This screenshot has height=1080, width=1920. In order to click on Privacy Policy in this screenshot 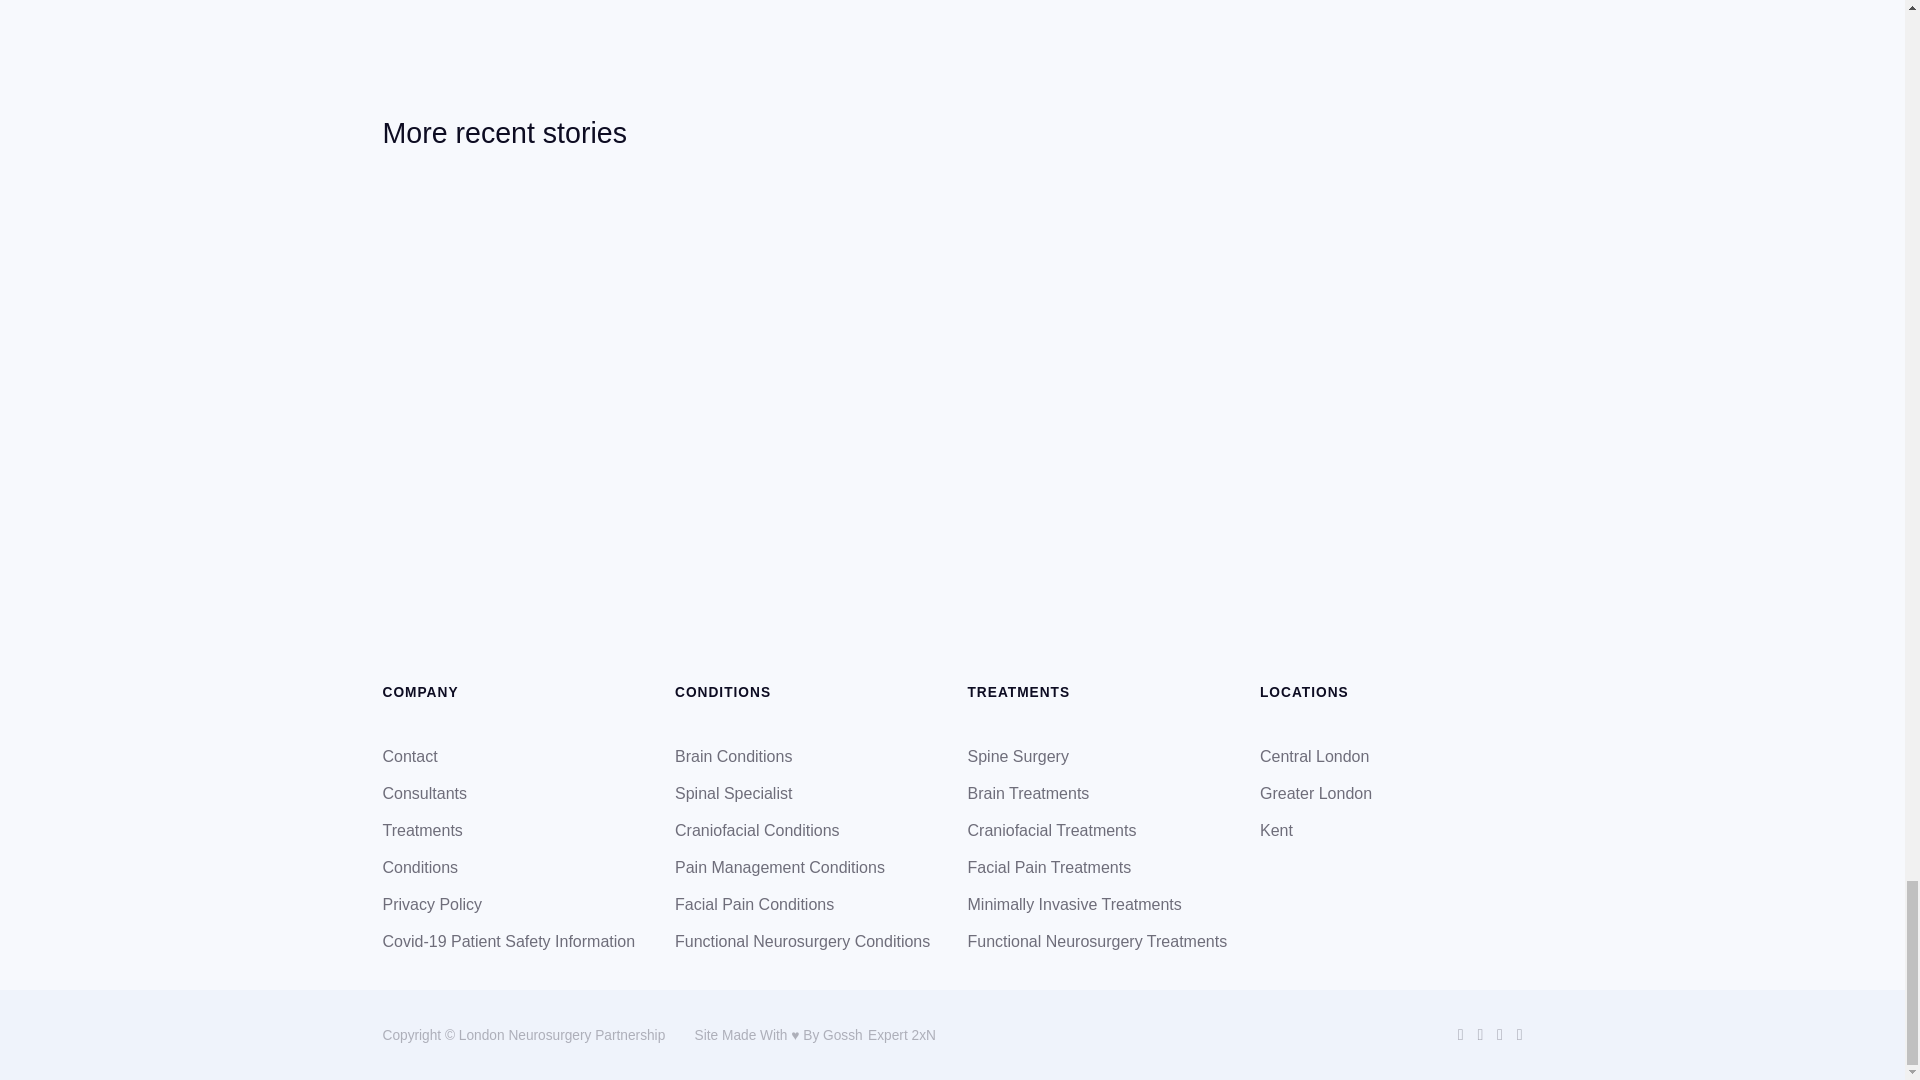, I will do `click(432, 904)`.